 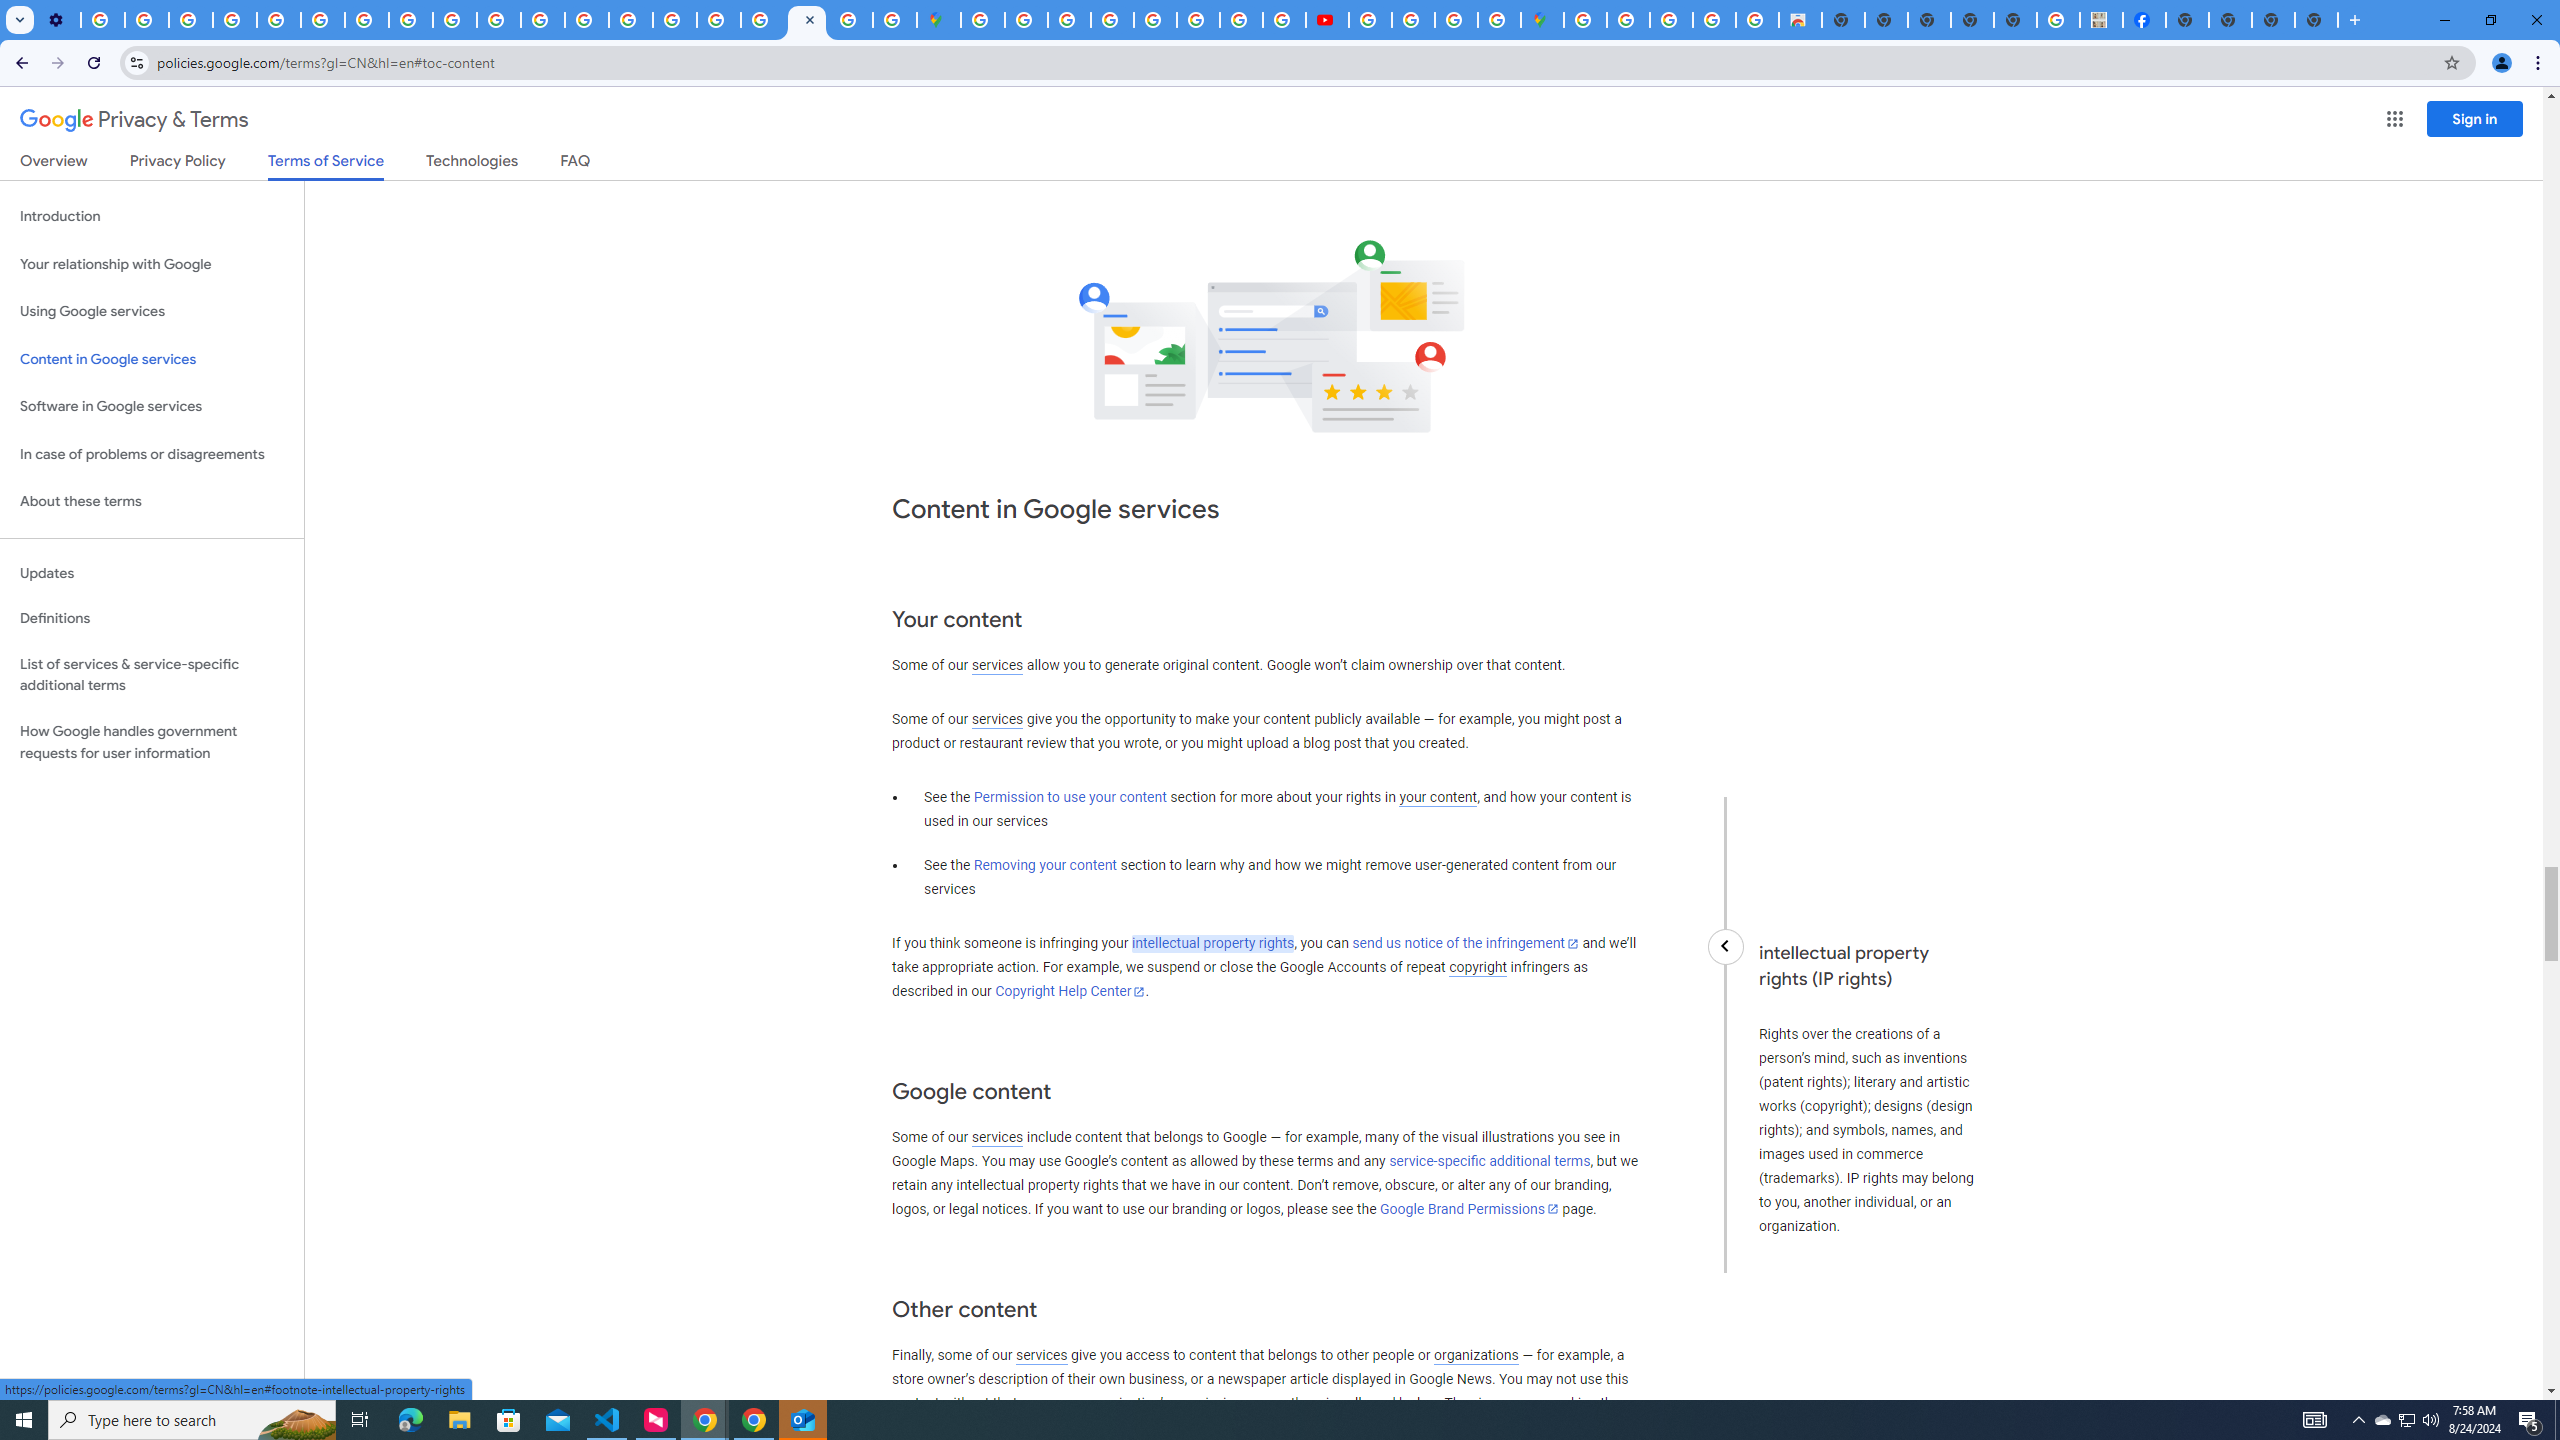 I want to click on Copyright Help Center, so click(x=1070, y=992).